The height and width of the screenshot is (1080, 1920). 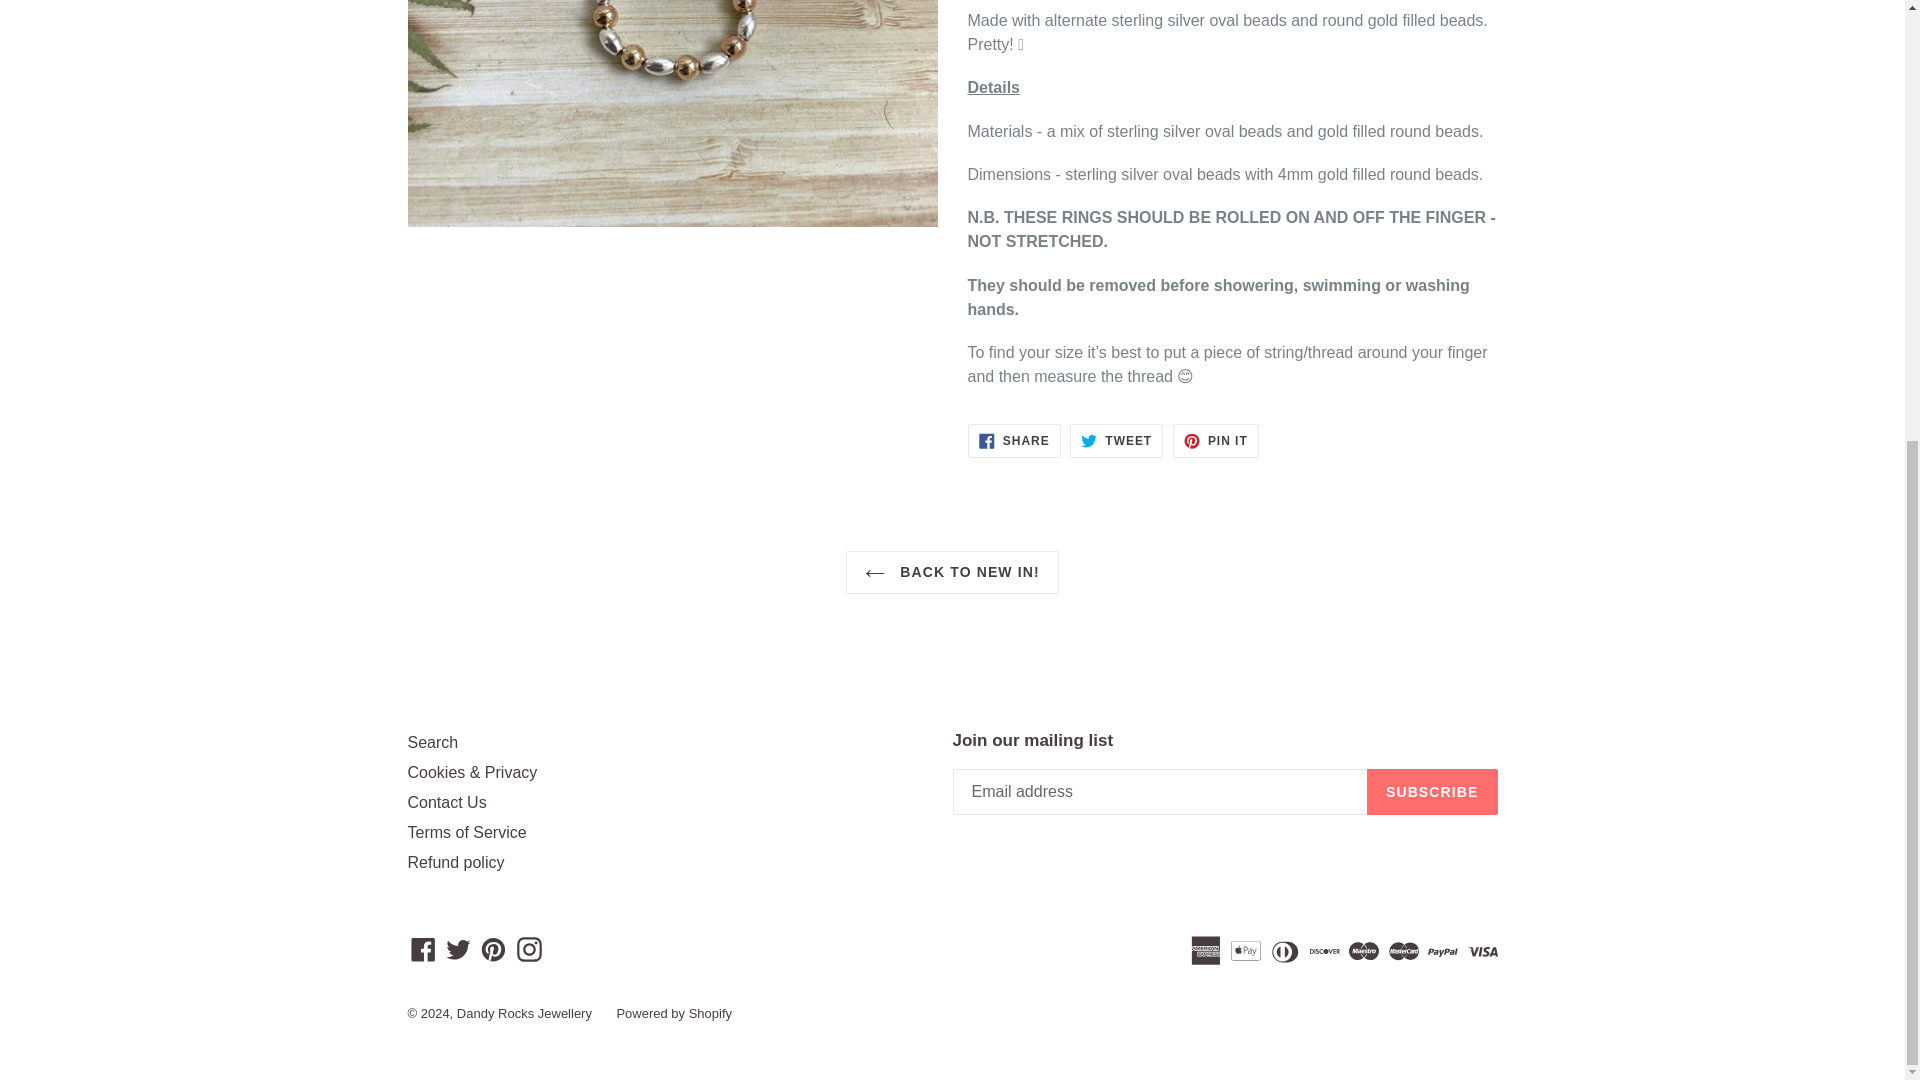 I want to click on Share on Facebook, so click(x=1014, y=440).